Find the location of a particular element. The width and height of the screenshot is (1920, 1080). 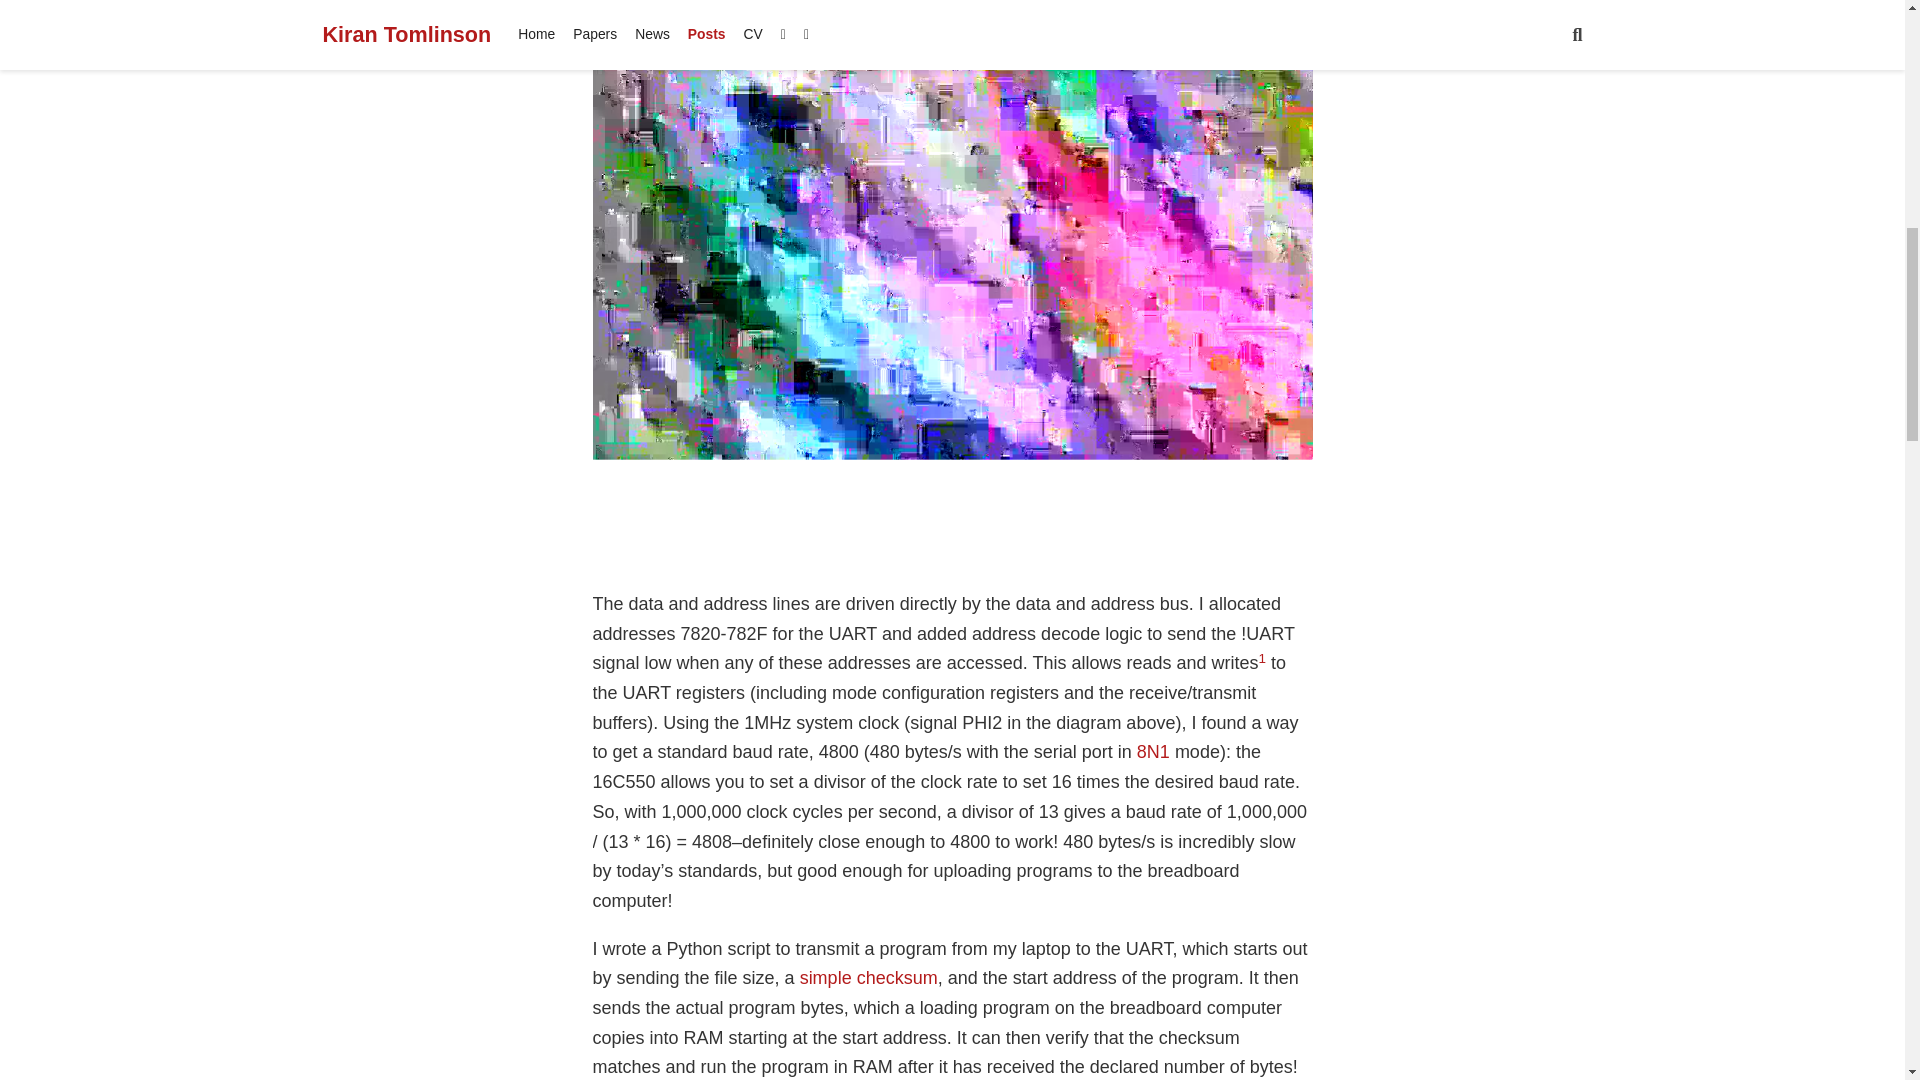

simple checksum is located at coordinates (869, 978).